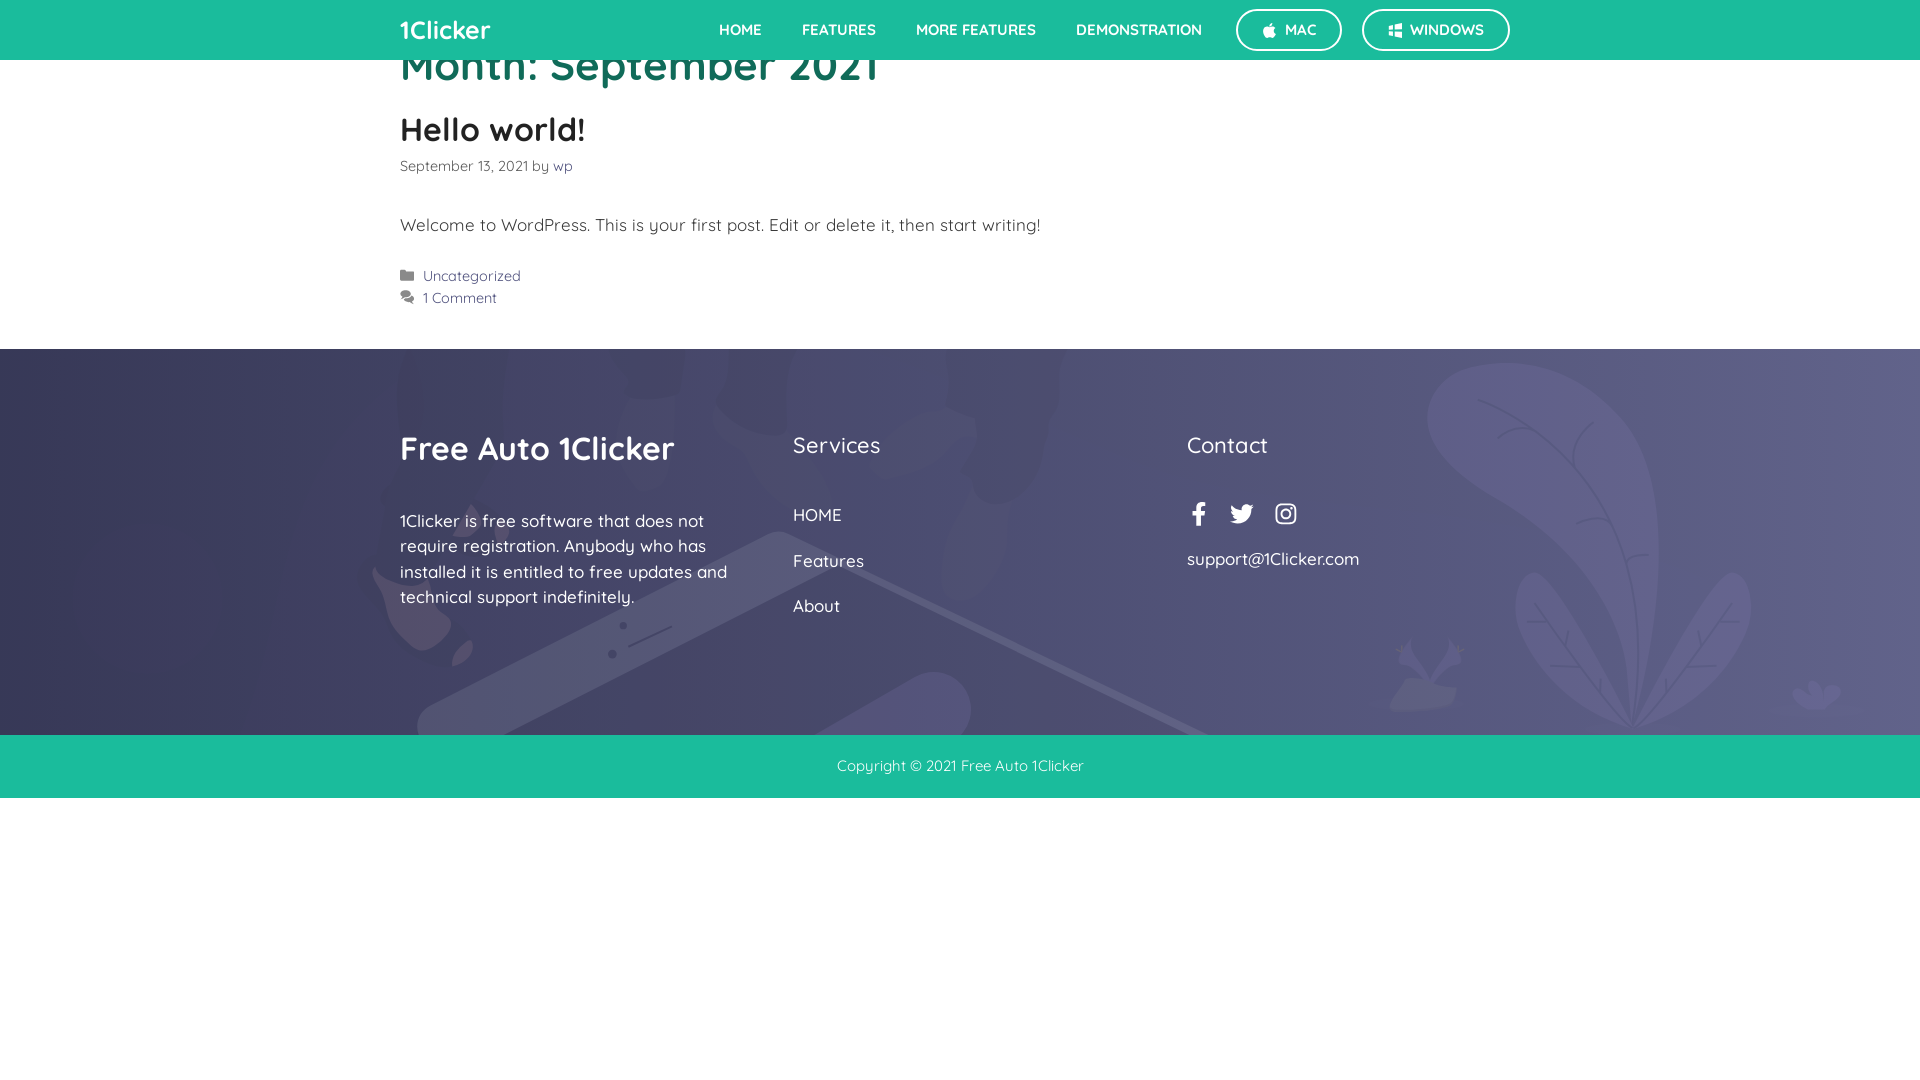 The width and height of the screenshot is (1920, 1080). What do you see at coordinates (538, 448) in the screenshot?
I see `Free Auto 1Clicker` at bounding box center [538, 448].